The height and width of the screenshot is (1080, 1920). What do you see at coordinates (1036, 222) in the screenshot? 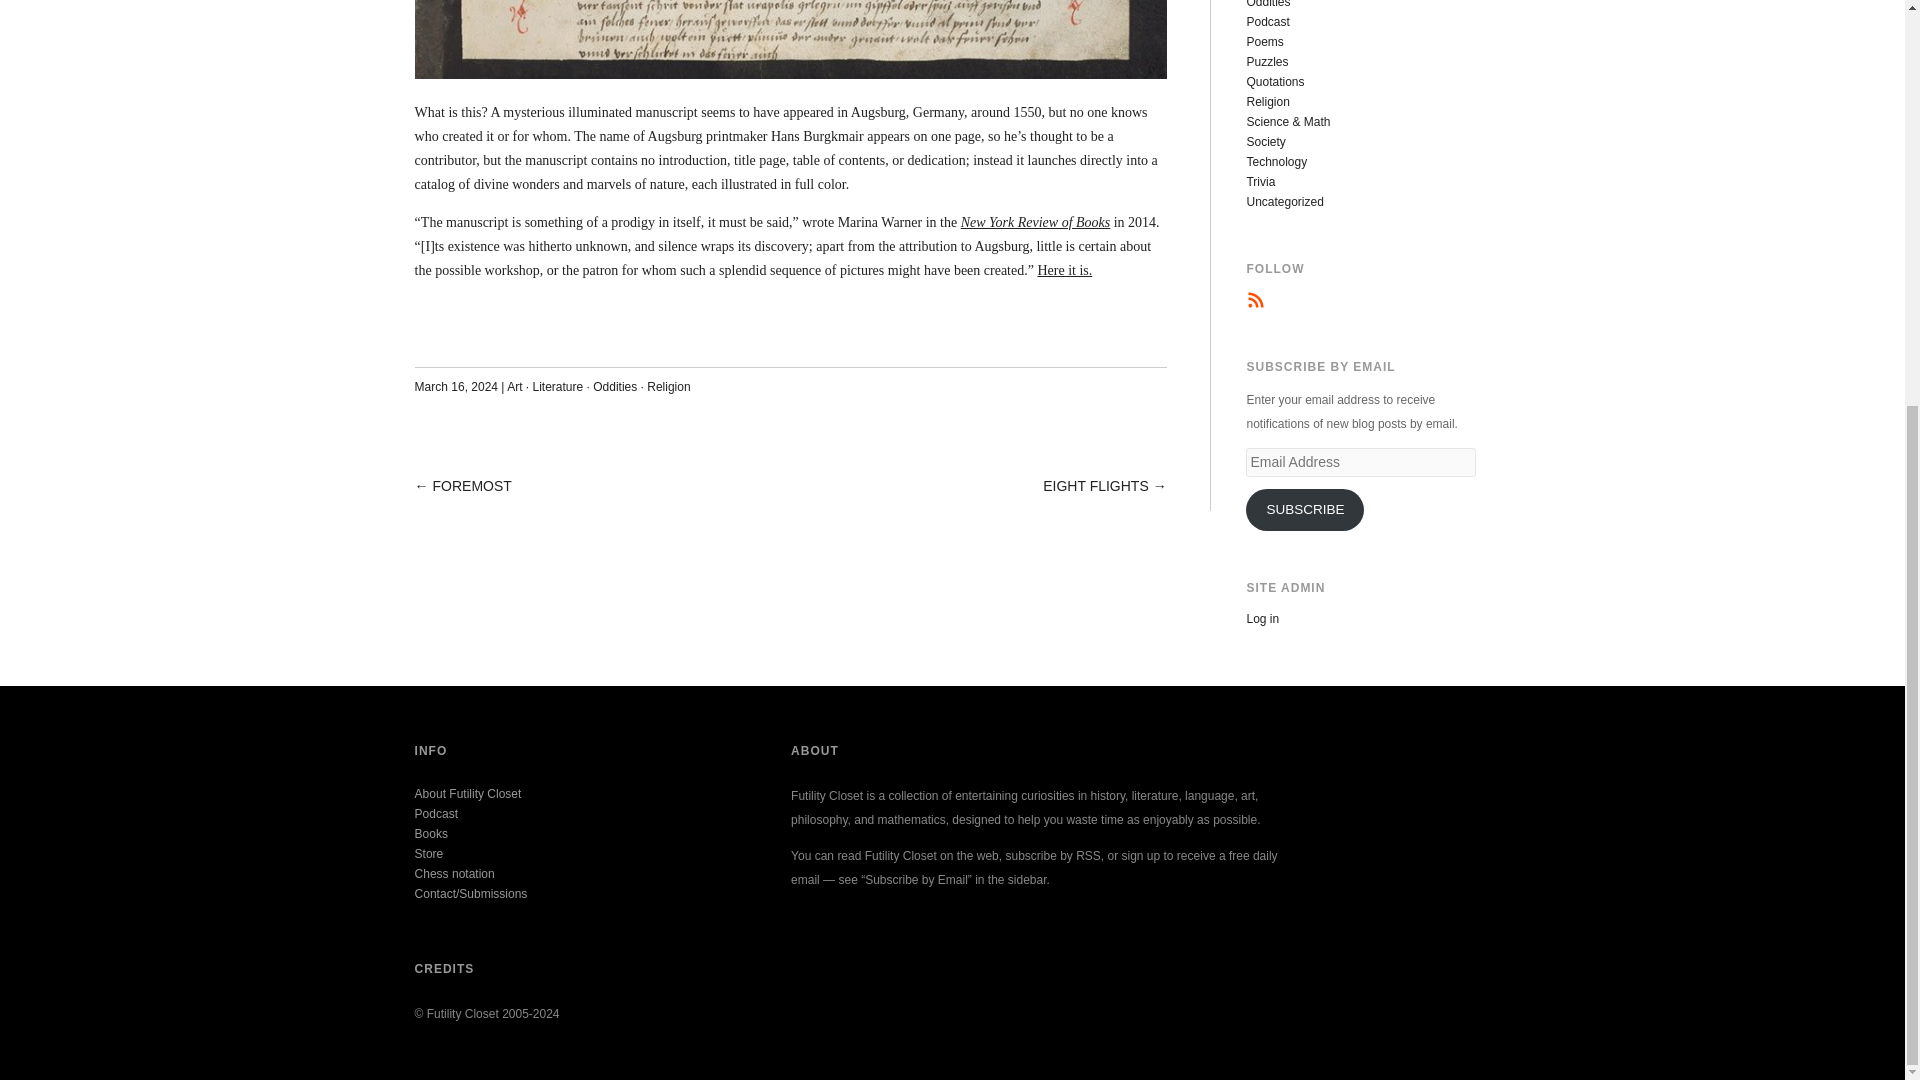
I see `New York Review of Books` at bounding box center [1036, 222].